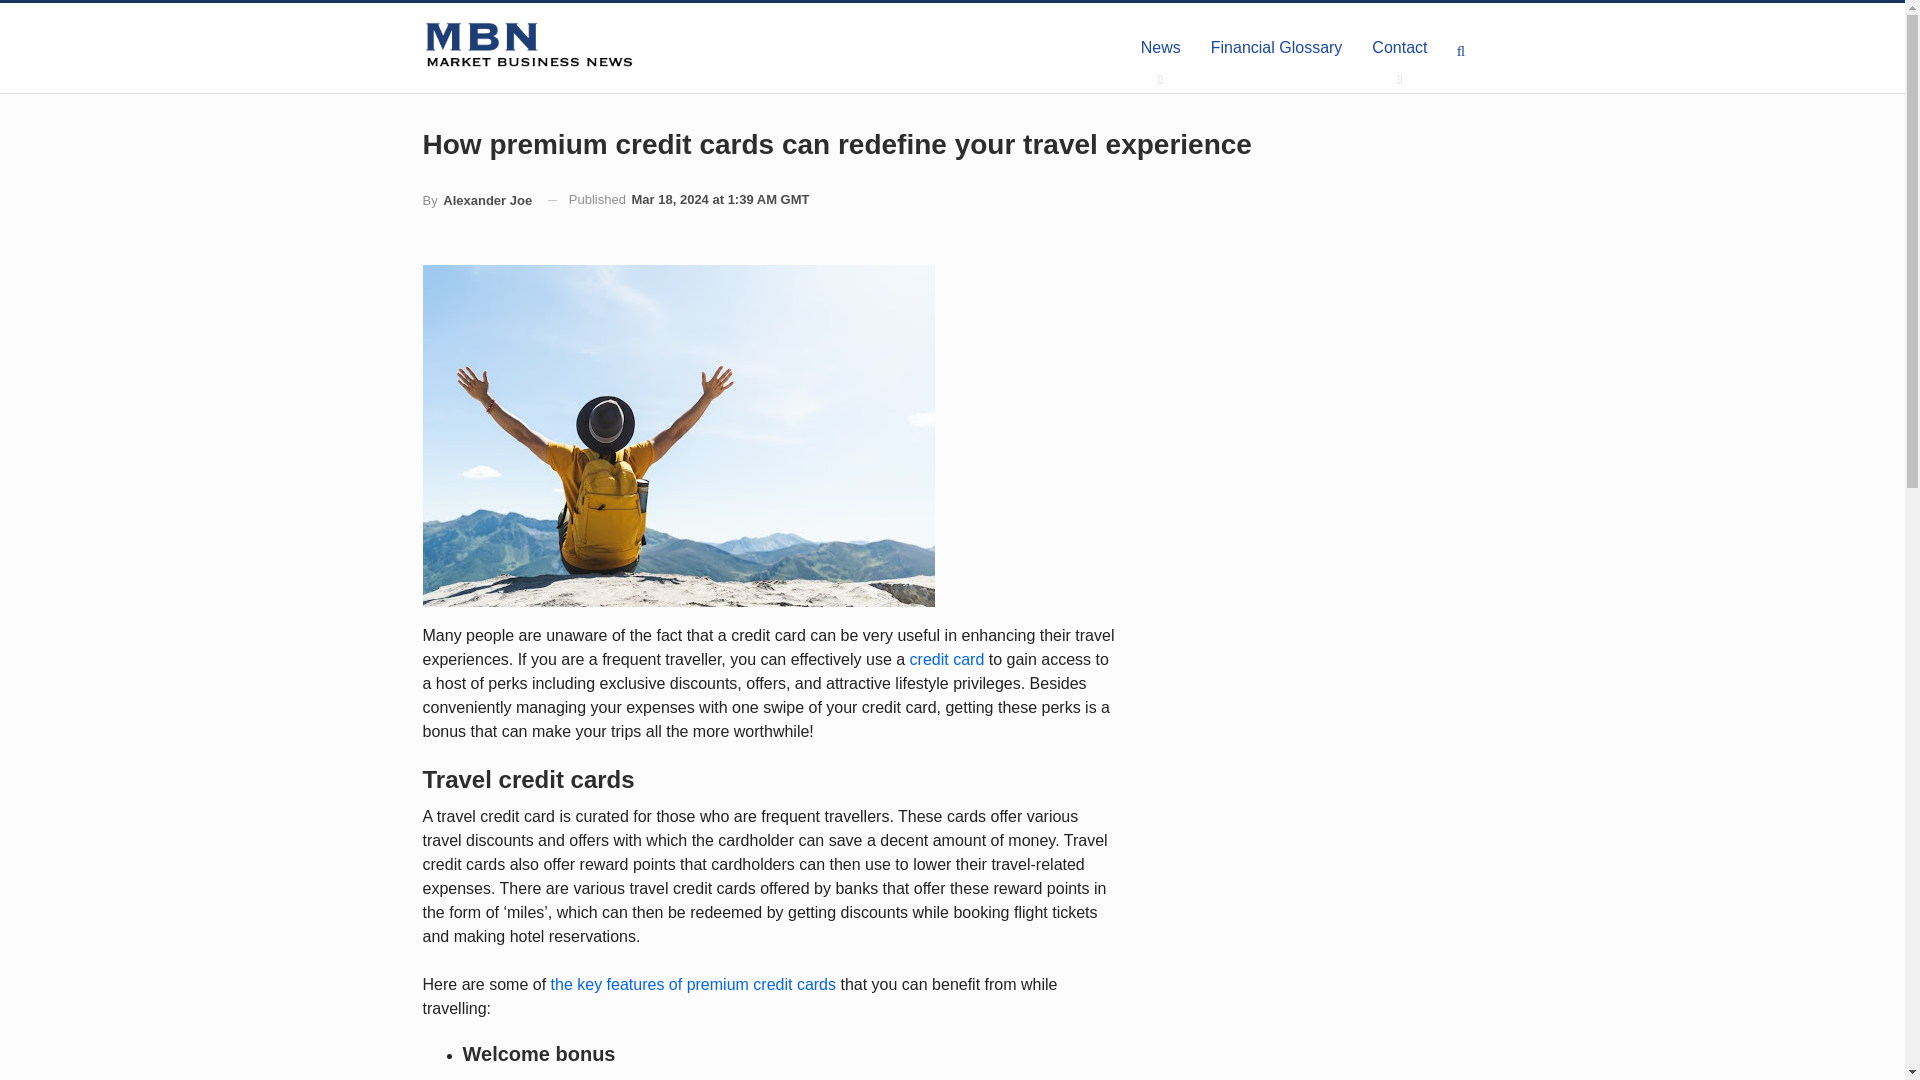 This screenshot has width=1920, height=1080. What do you see at coordinates (476, 200) in the screenshot?
I see `Browse Author Articles` at bounding box center [476, 200].